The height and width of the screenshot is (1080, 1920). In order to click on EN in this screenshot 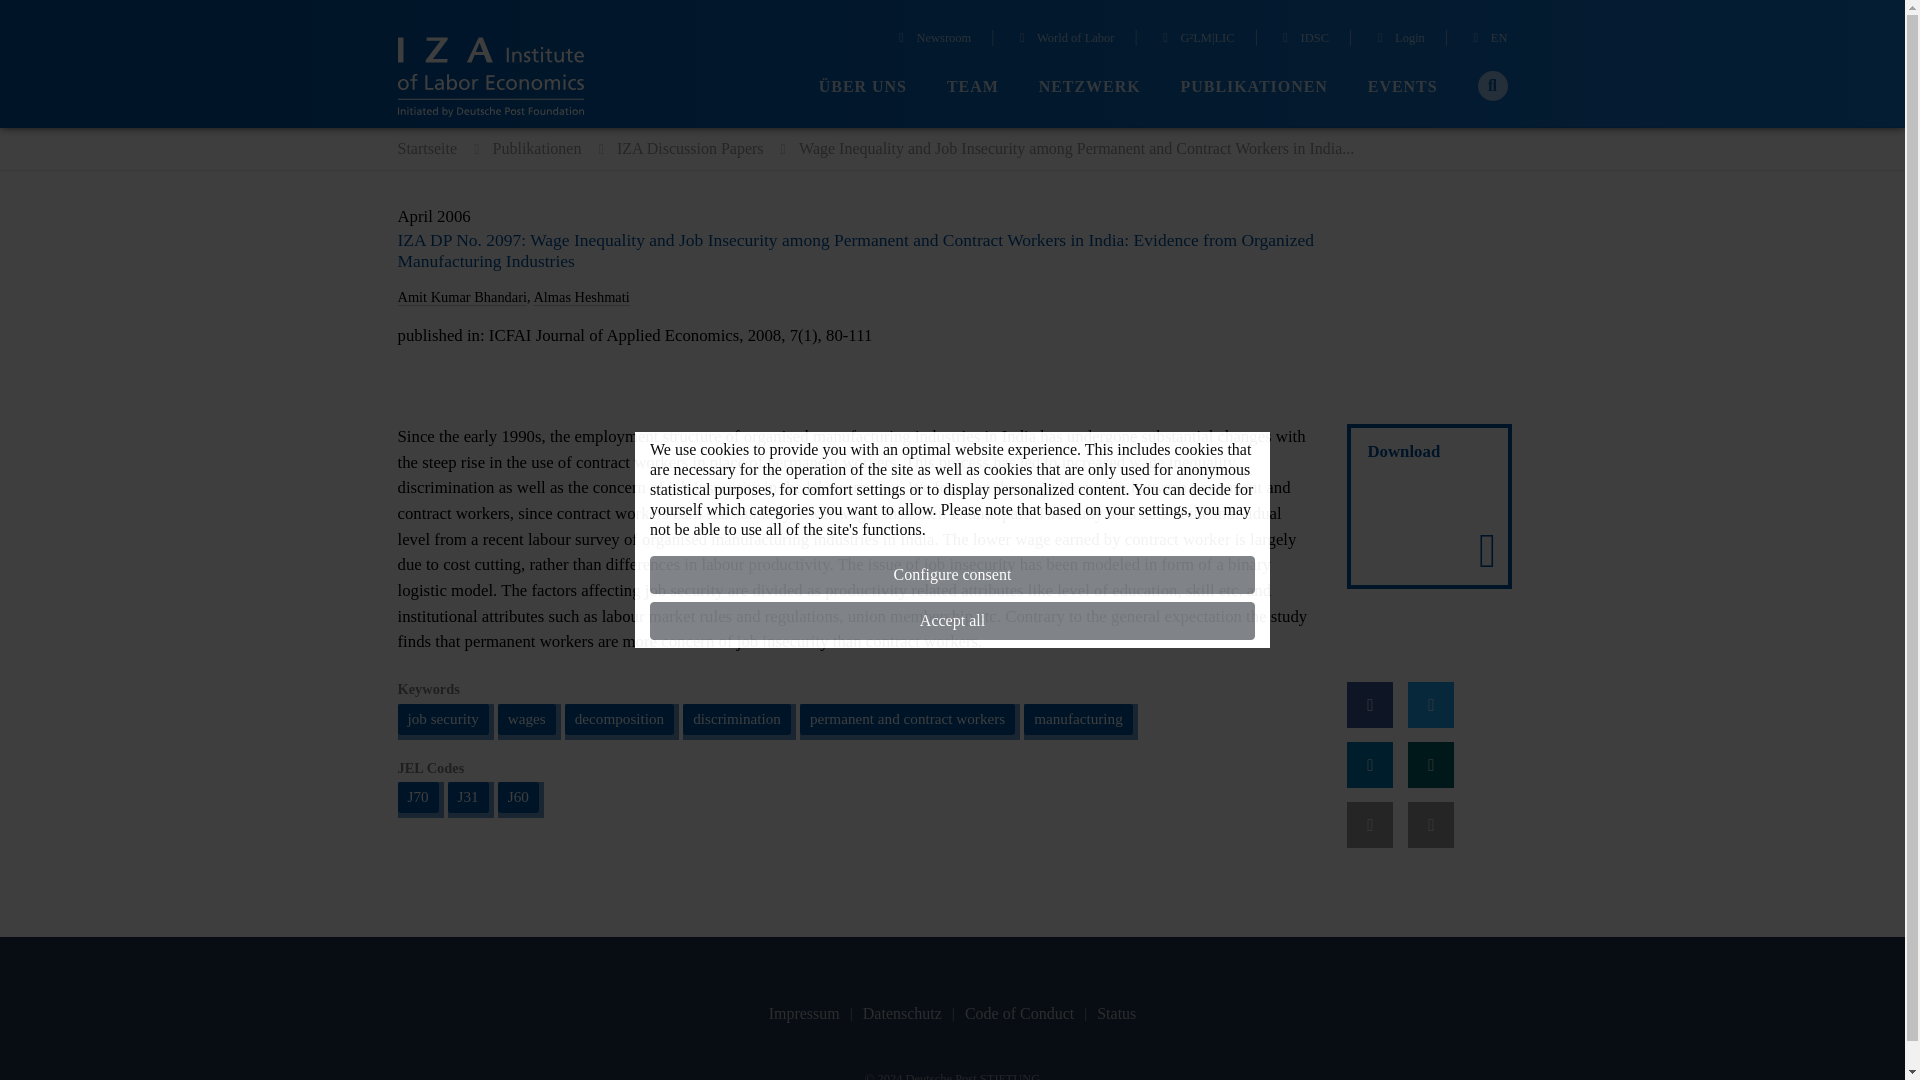, I will do `click(1488, 40)`.